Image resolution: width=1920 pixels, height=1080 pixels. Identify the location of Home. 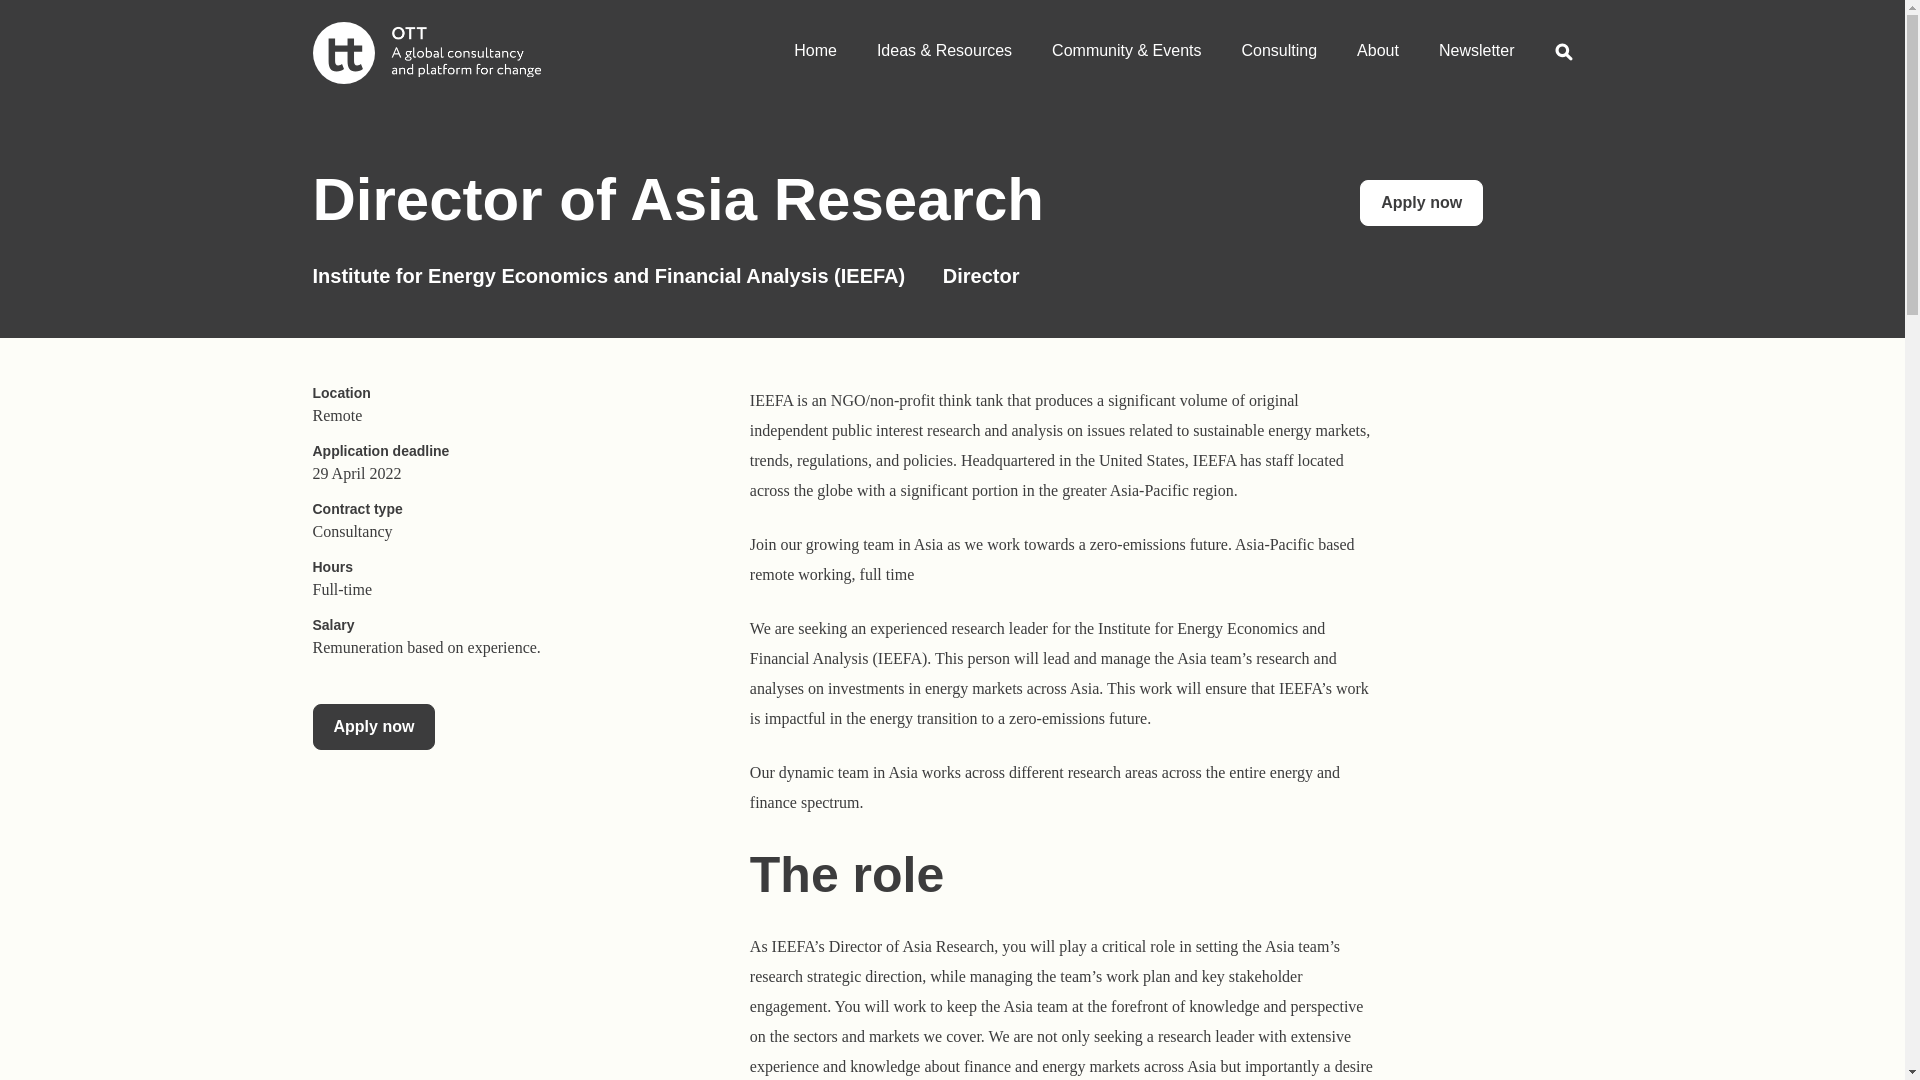
(814, 44).